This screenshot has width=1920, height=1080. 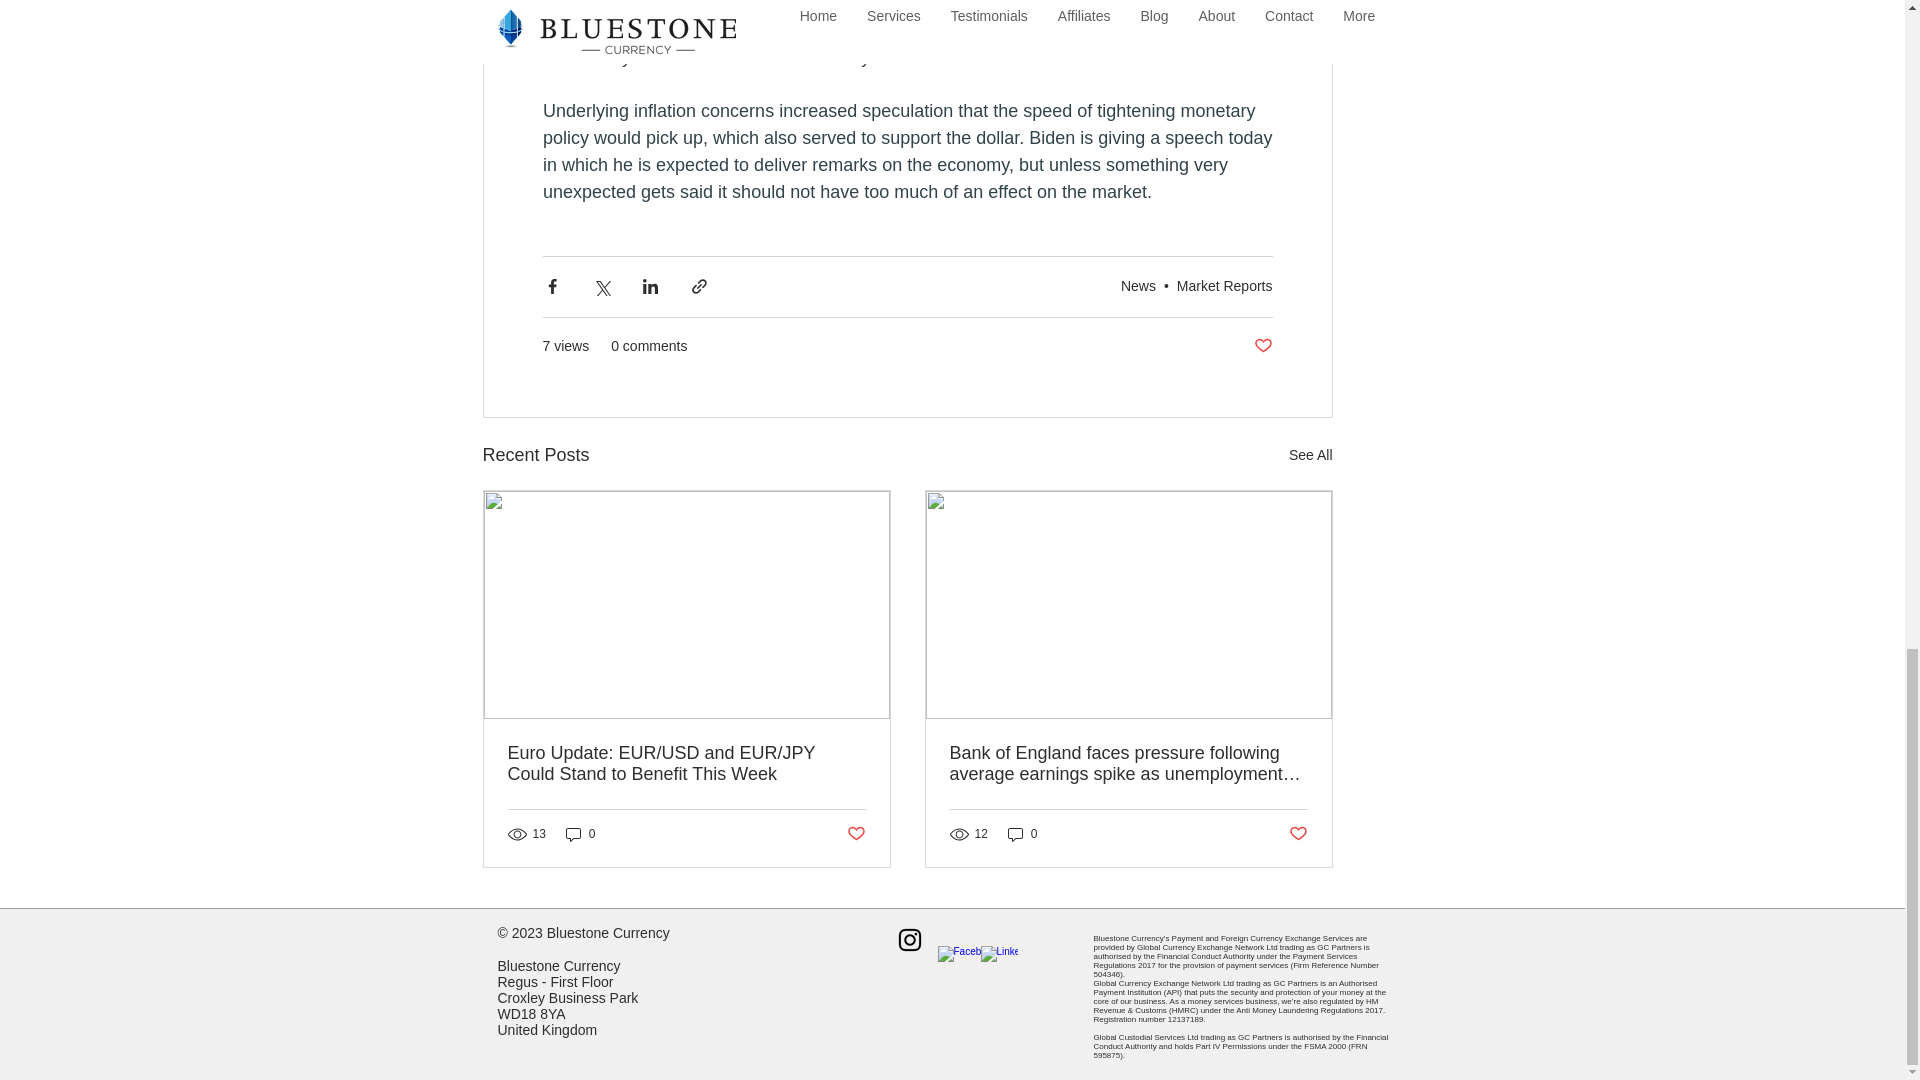 What do you see at coordinates (580, 834) in the screenshot?
I see `0` at bounding box center [580, 834].